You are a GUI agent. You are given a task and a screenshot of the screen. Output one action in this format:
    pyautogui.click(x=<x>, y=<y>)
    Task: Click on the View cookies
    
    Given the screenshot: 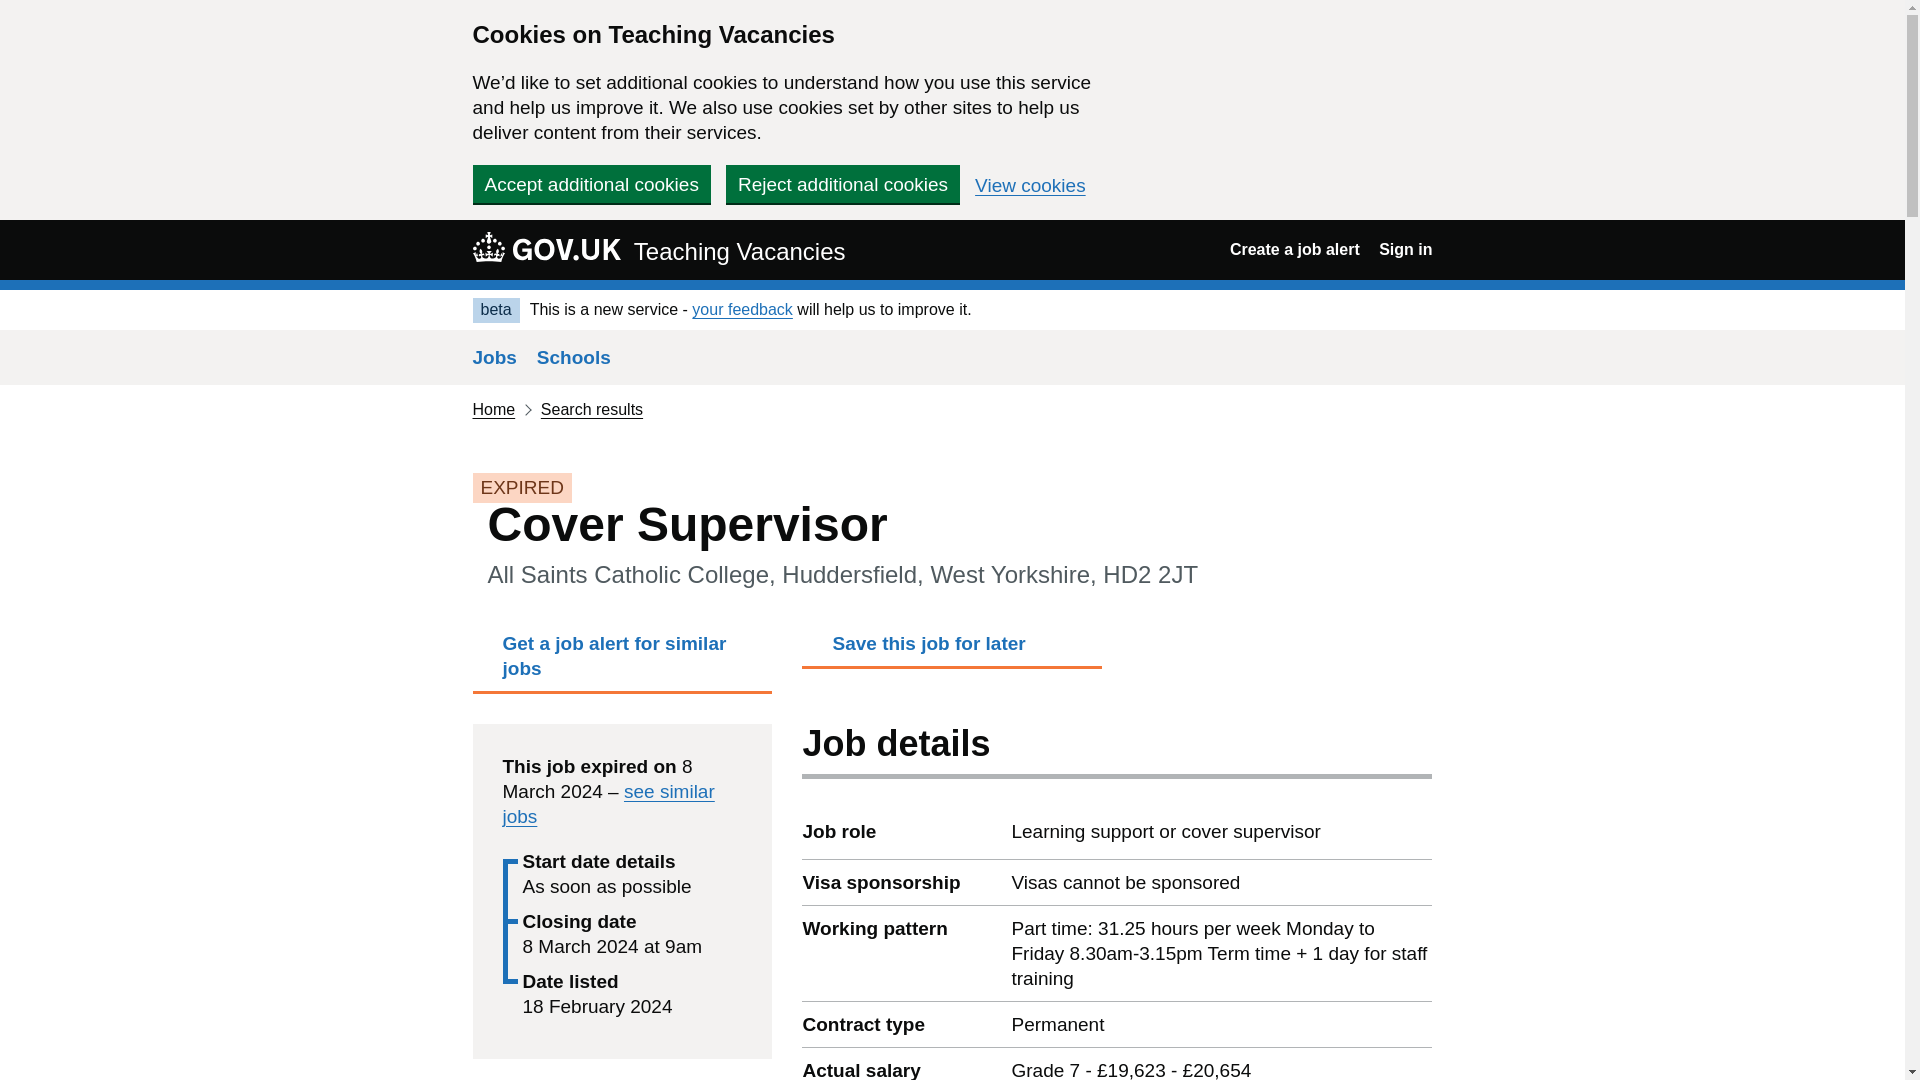 What is the action you would take?
    pyautogui.click(x=1030, y=186)
    